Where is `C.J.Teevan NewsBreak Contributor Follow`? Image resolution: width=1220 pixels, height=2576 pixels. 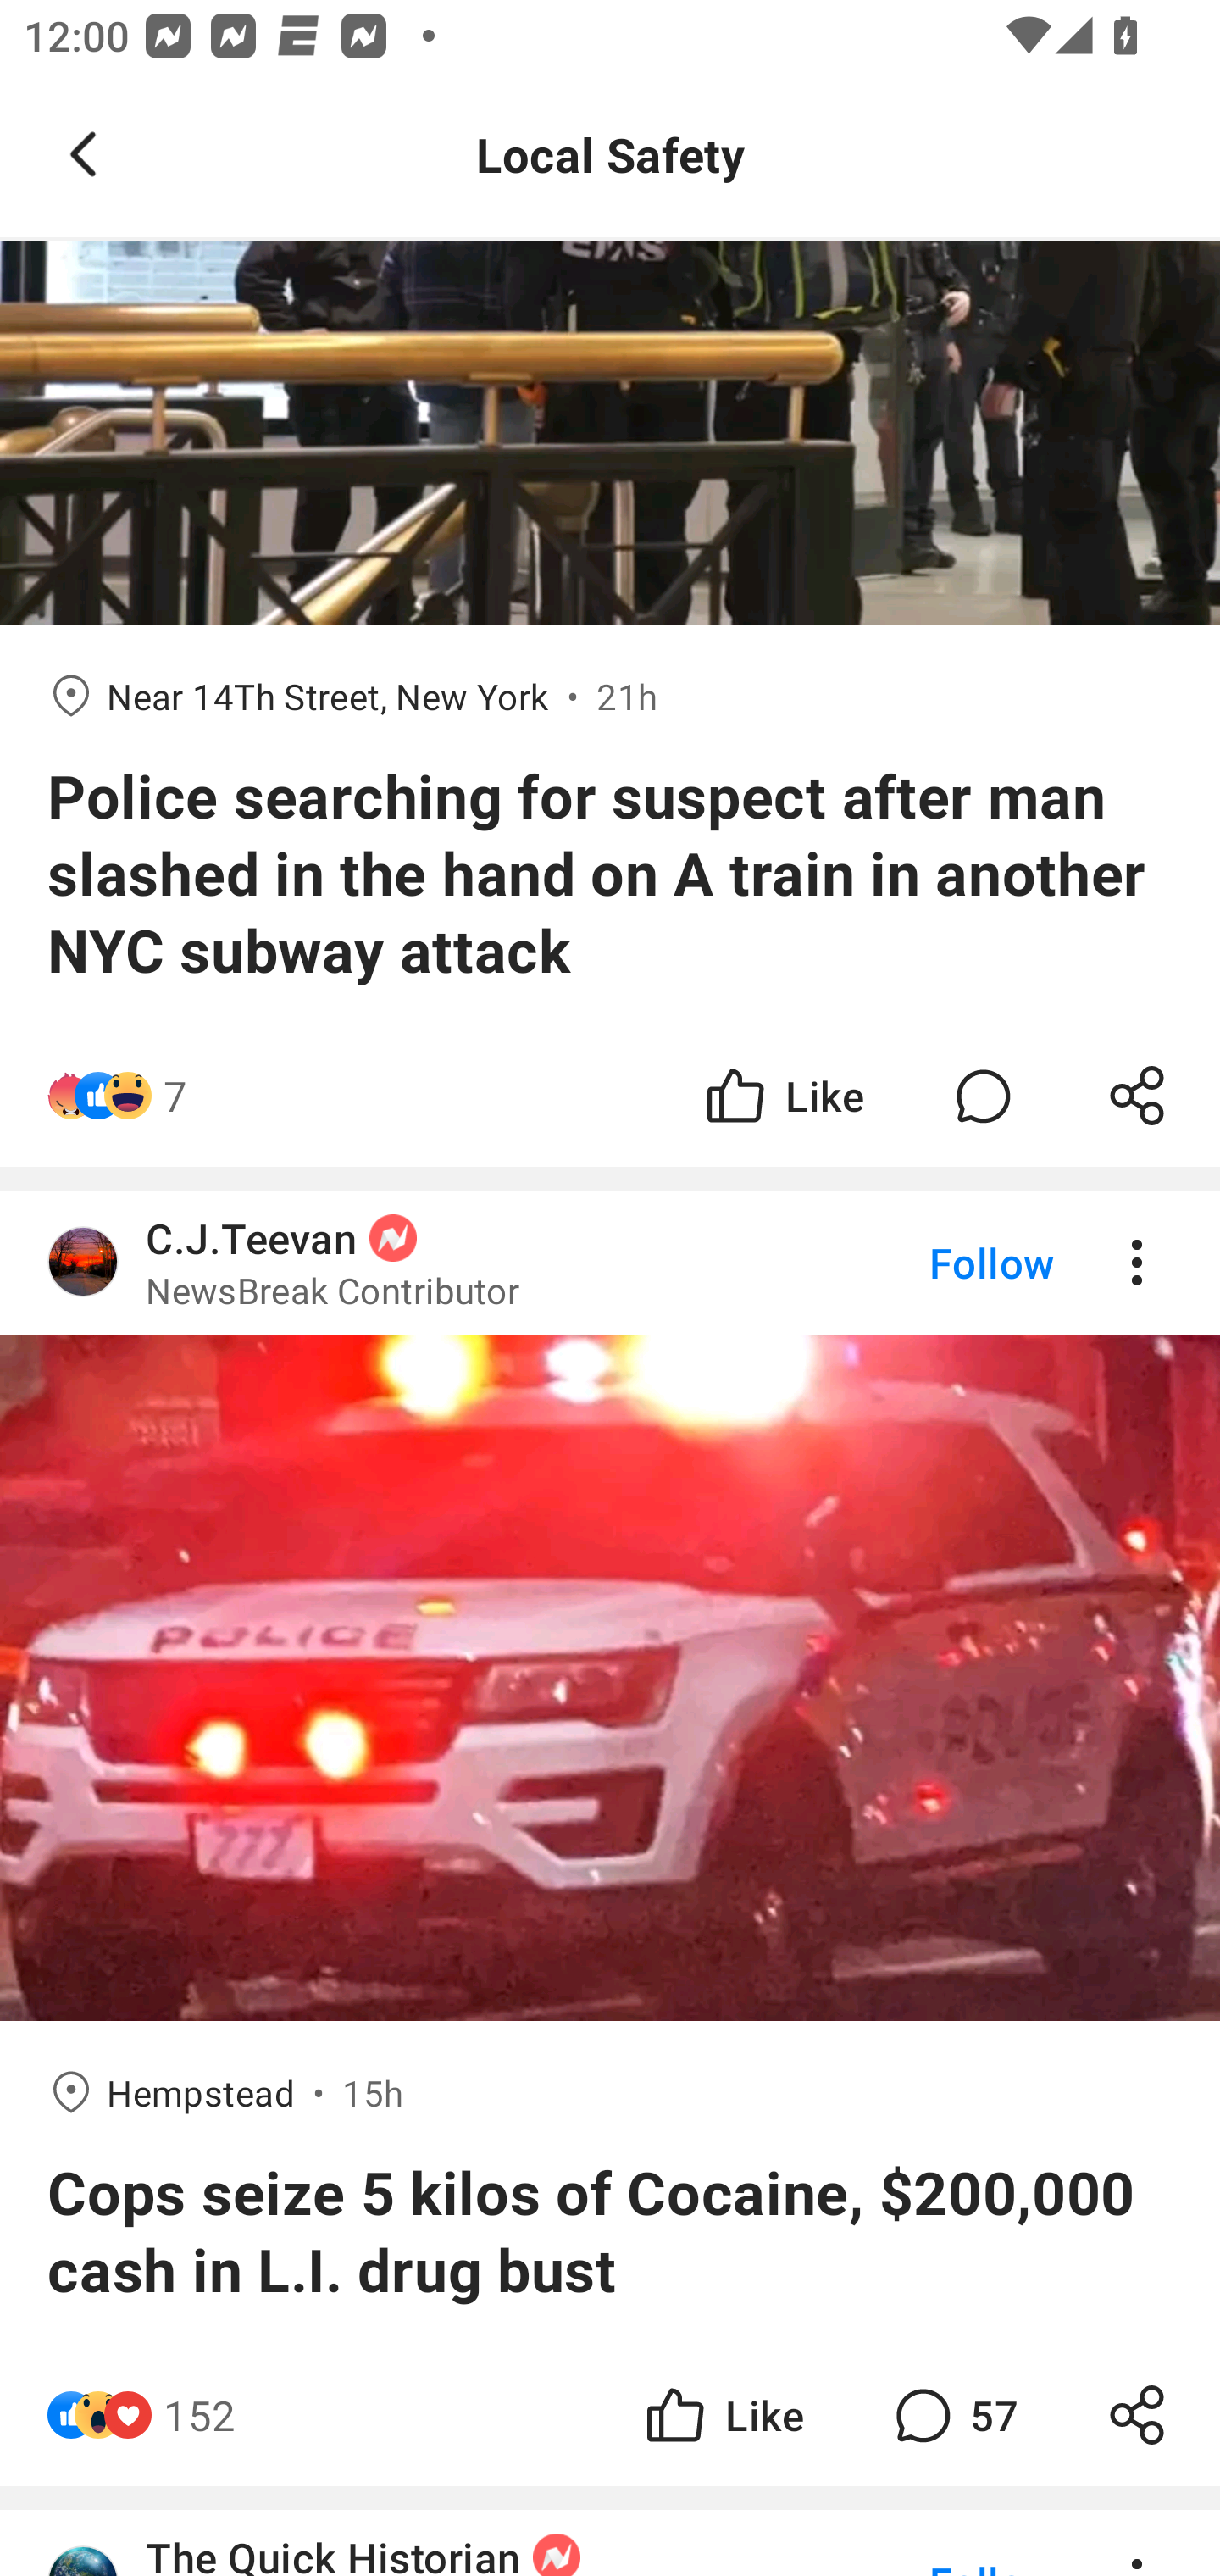
C.J.Teevan NewsBreak Contributor Follow is located at coordinates (610, 1262).